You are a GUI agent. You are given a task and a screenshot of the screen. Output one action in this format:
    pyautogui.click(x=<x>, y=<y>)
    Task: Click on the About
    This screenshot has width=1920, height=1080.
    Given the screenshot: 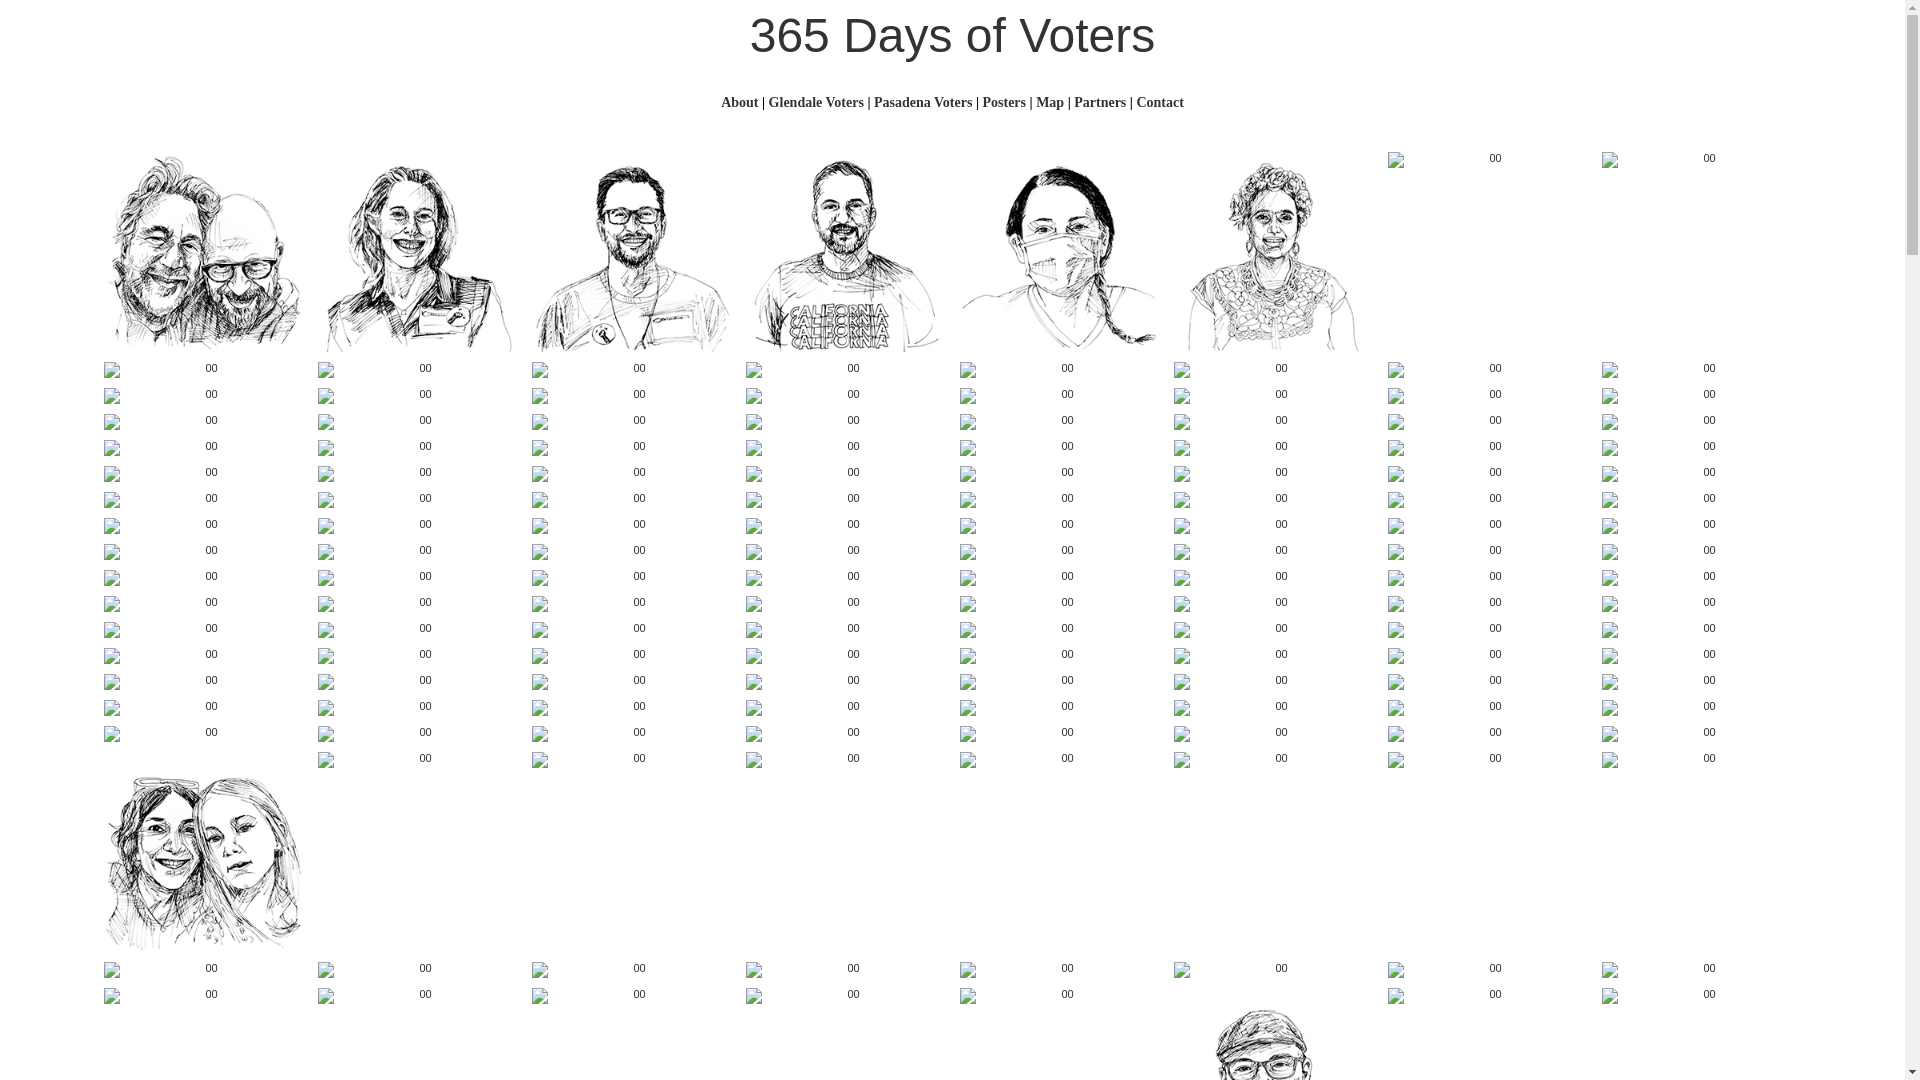 What is the action you would take?
    pyautogui.click(x=740, y=102)
    